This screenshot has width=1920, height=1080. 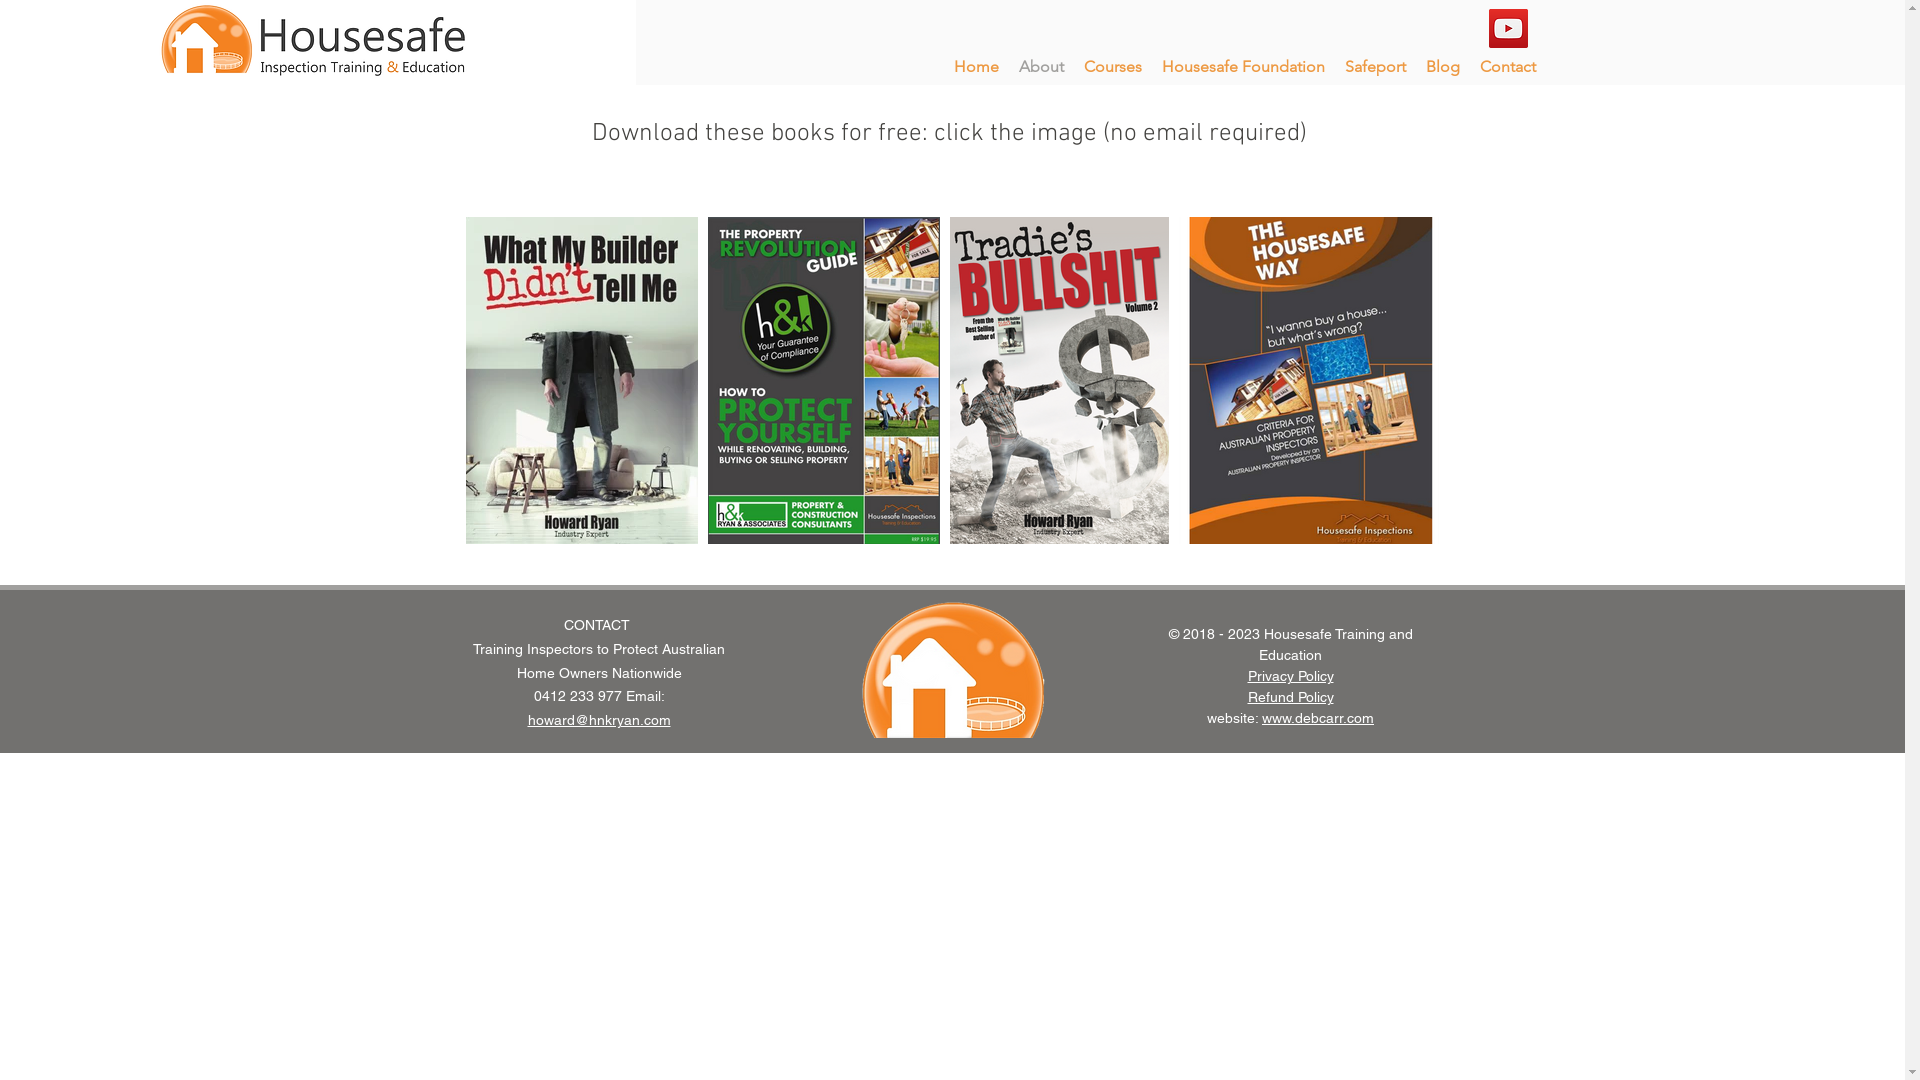 What do you see at coordinates (976, 67) in the screenshot?
I see `Home` at bounding box center [976, 67].